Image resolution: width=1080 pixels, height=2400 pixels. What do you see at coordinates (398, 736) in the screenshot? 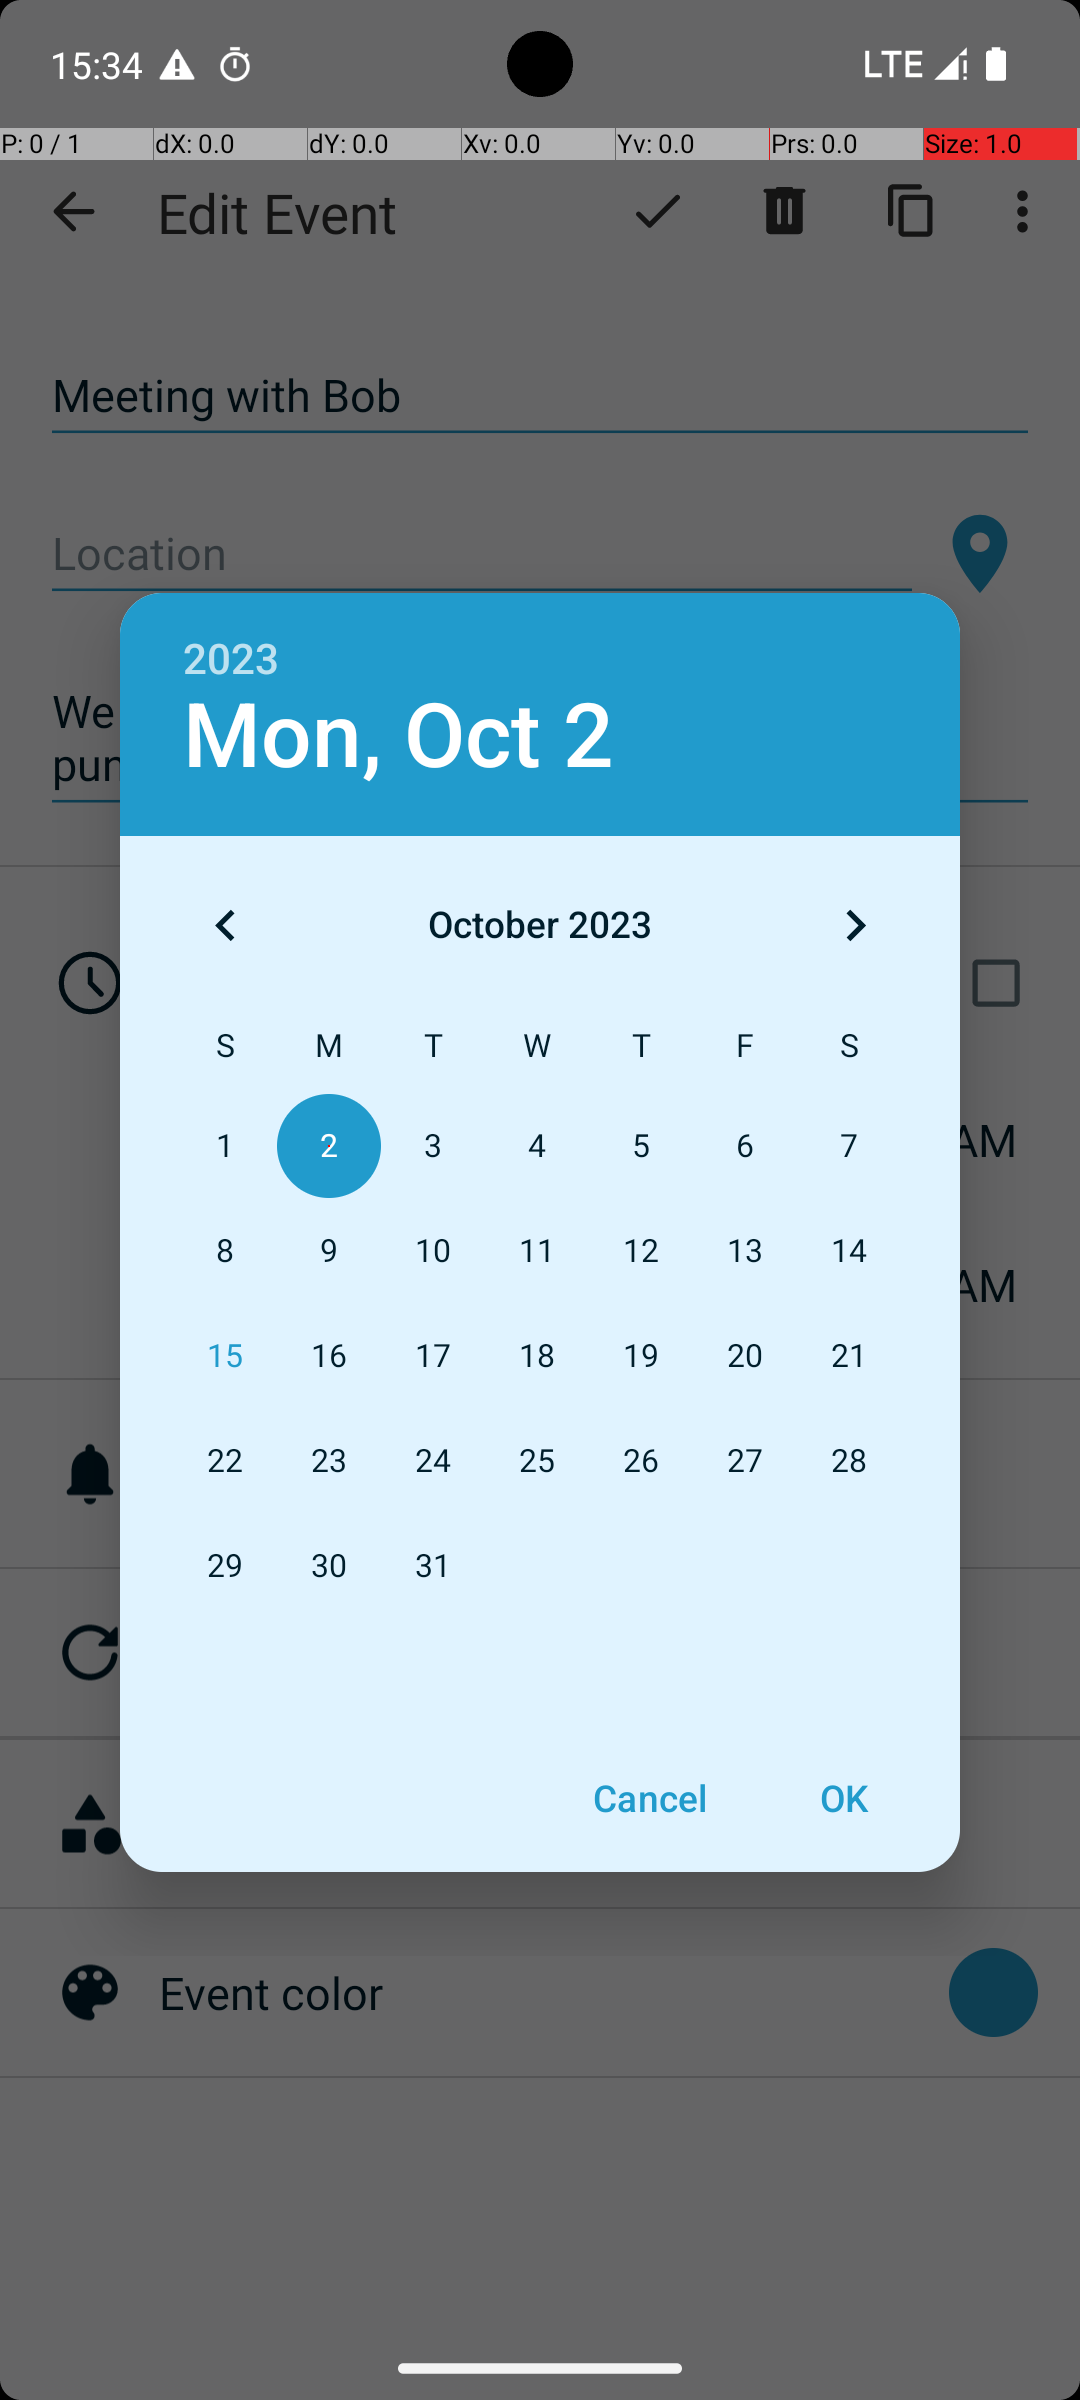
I see `Mon, Oct 2` at bounding box center [398, 736].